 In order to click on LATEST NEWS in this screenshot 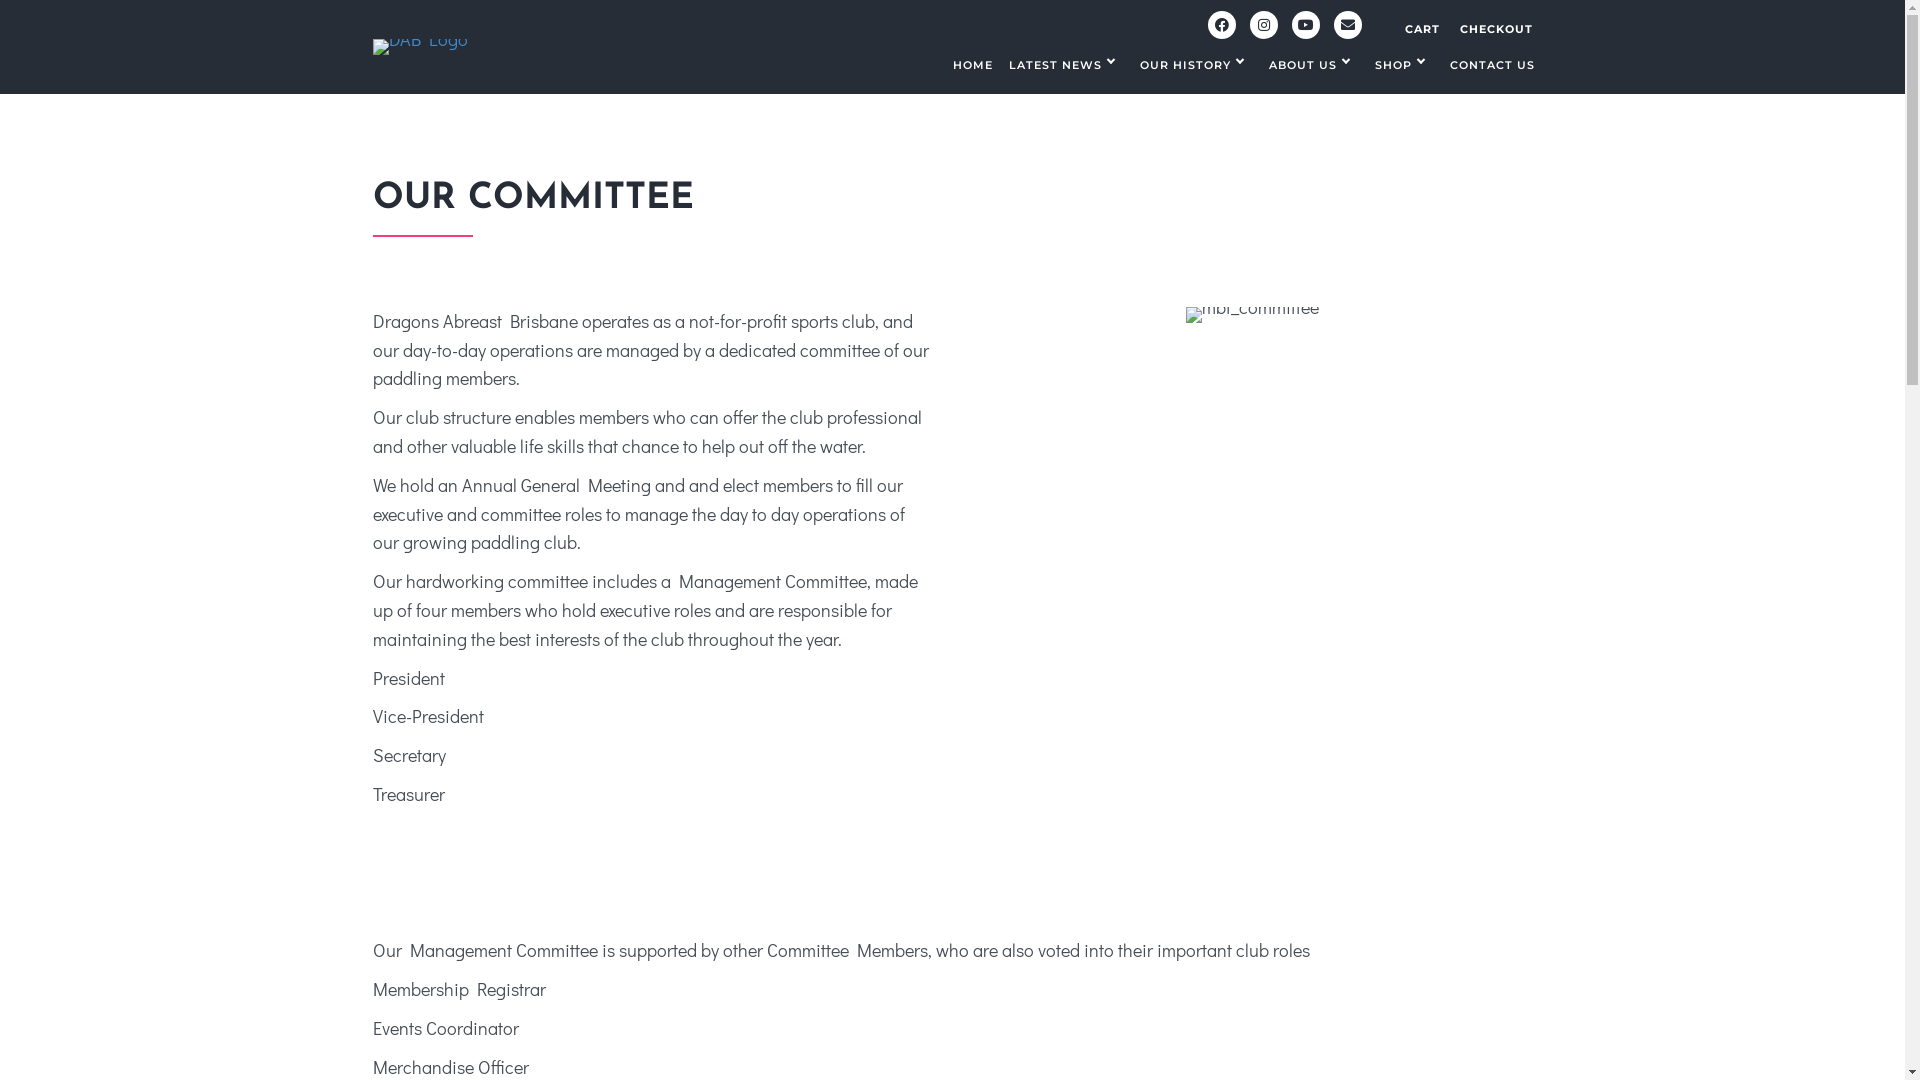, I will do `click(1066, 66)`.